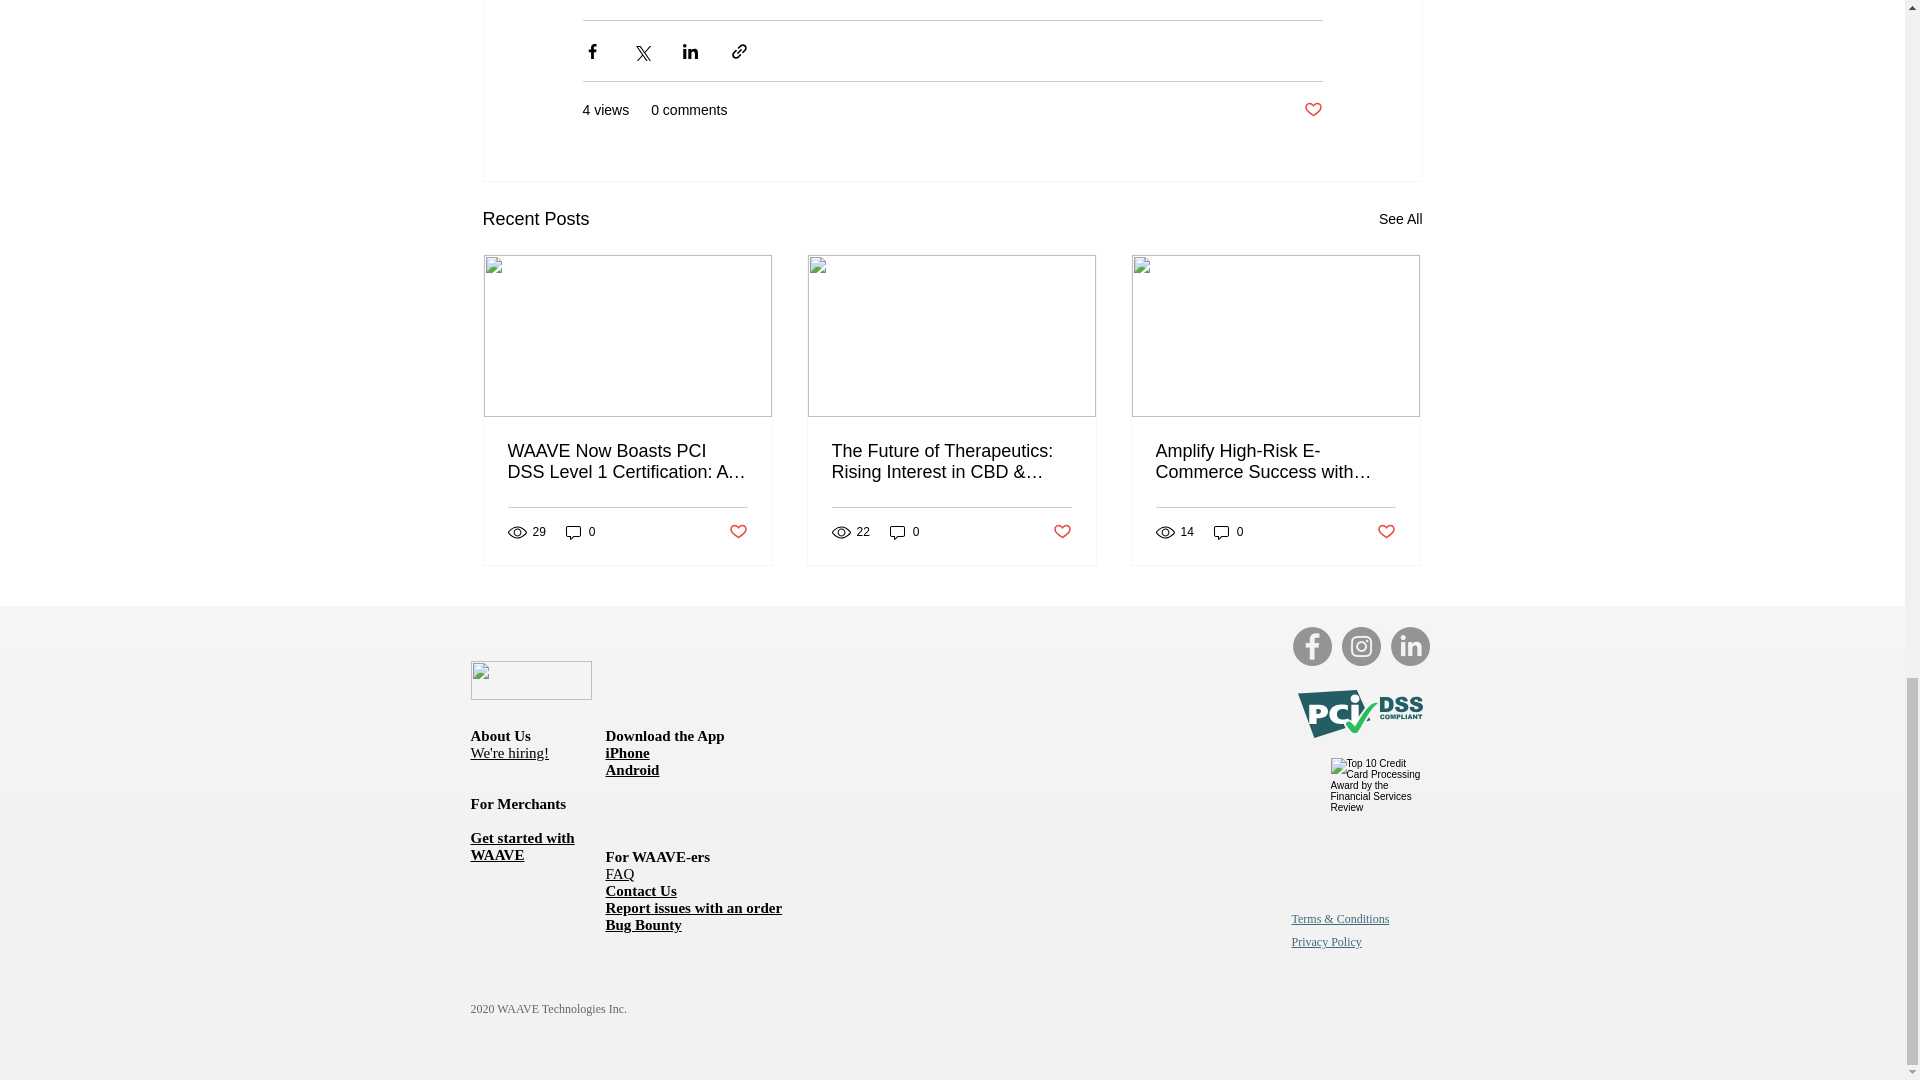 Image resolution: width=1920 pixels, height=1080 pixels. I want to click on Contact Us, so click(642, 890).